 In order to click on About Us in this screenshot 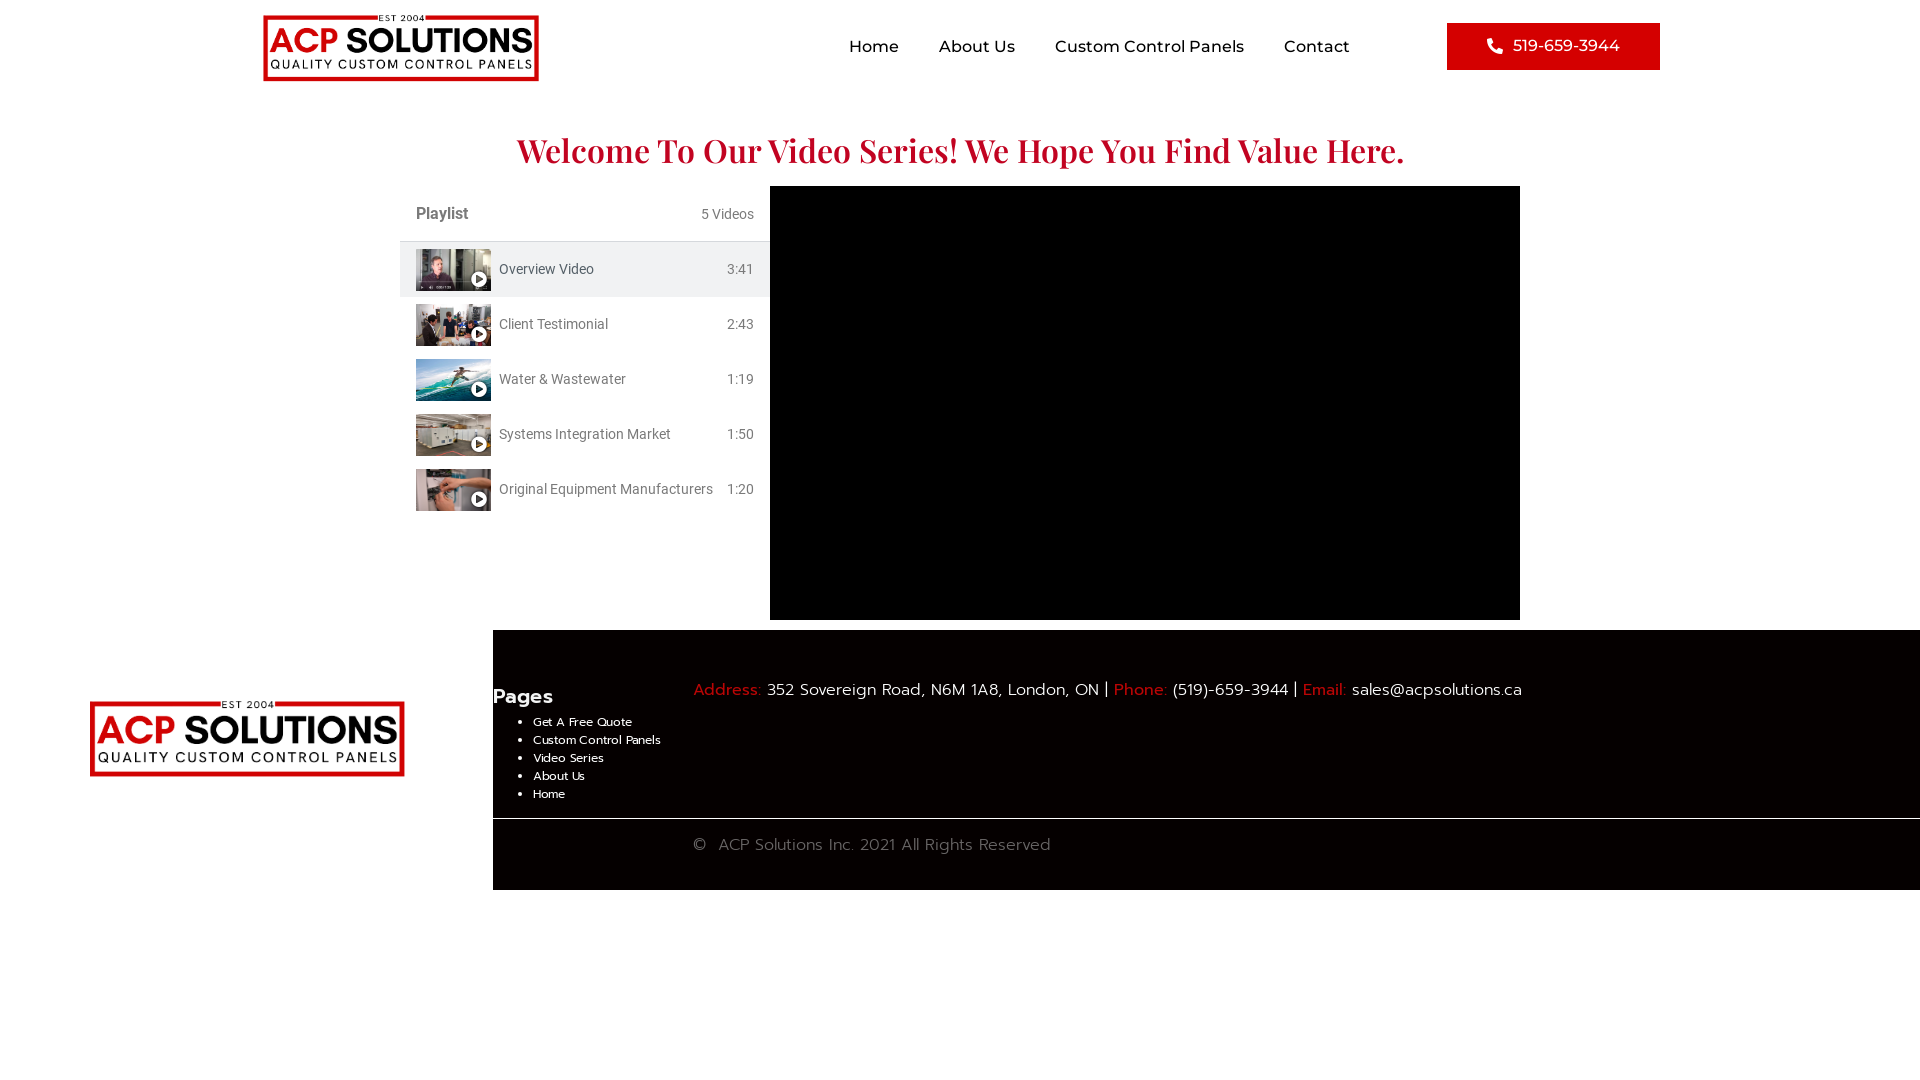, I will do `click(559, 776)`.